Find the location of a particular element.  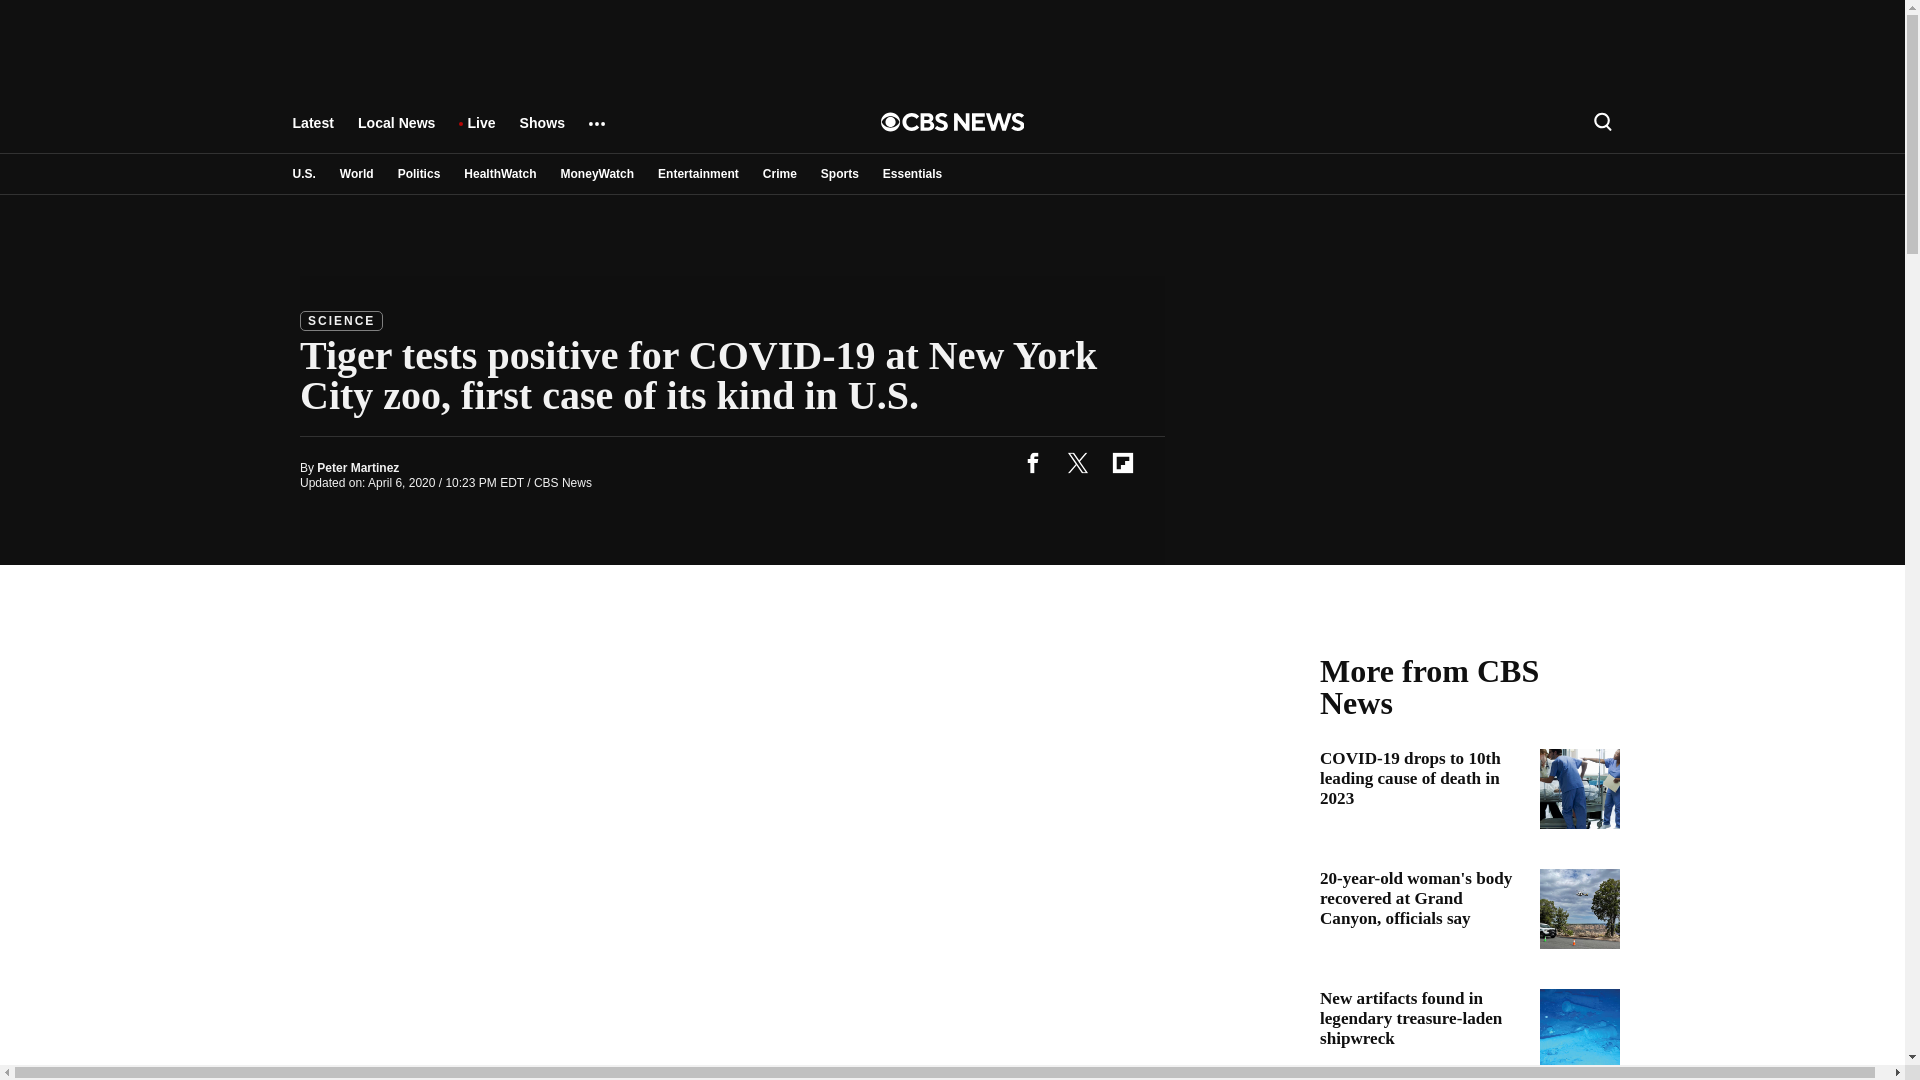

Local News is located at coordinates (396, 132).